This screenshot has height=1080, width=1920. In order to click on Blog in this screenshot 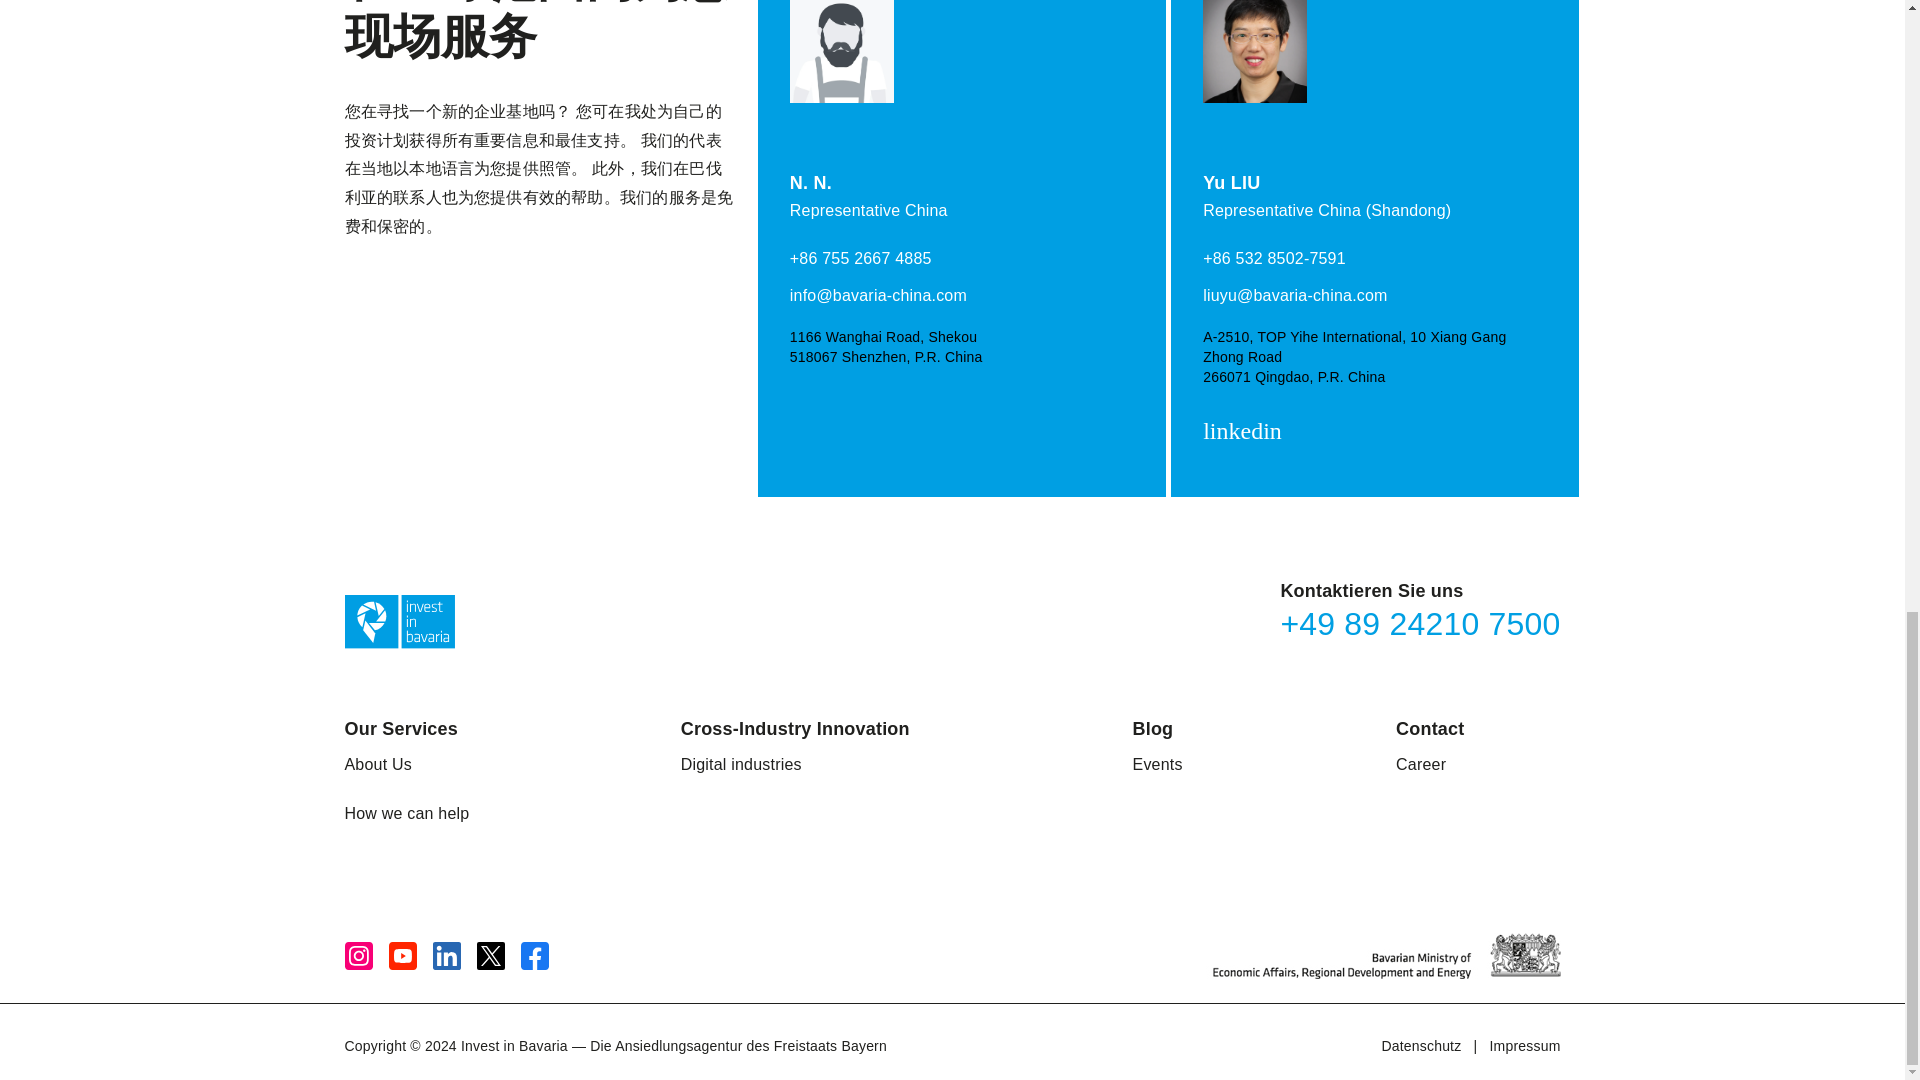, I will do `click(1152, 728)`.